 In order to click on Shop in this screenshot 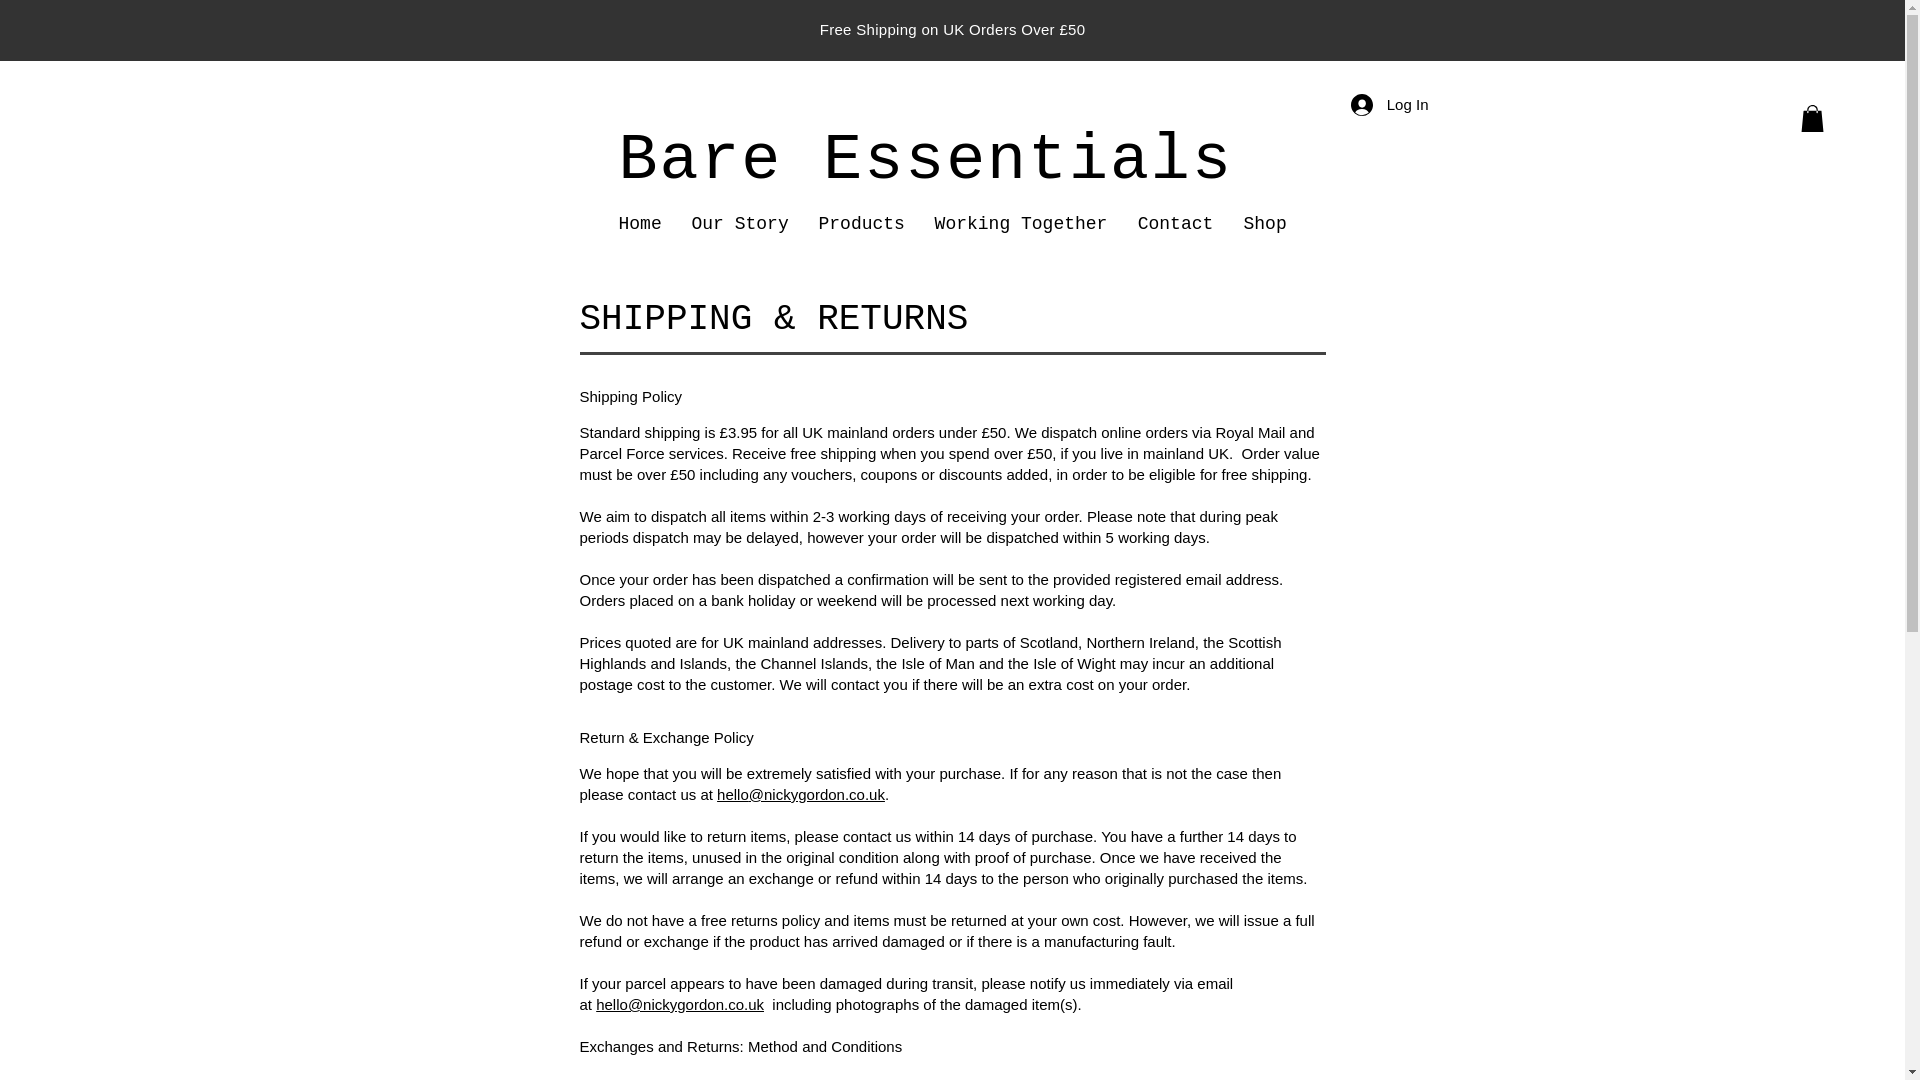, I will do `click(1264, 223)`.